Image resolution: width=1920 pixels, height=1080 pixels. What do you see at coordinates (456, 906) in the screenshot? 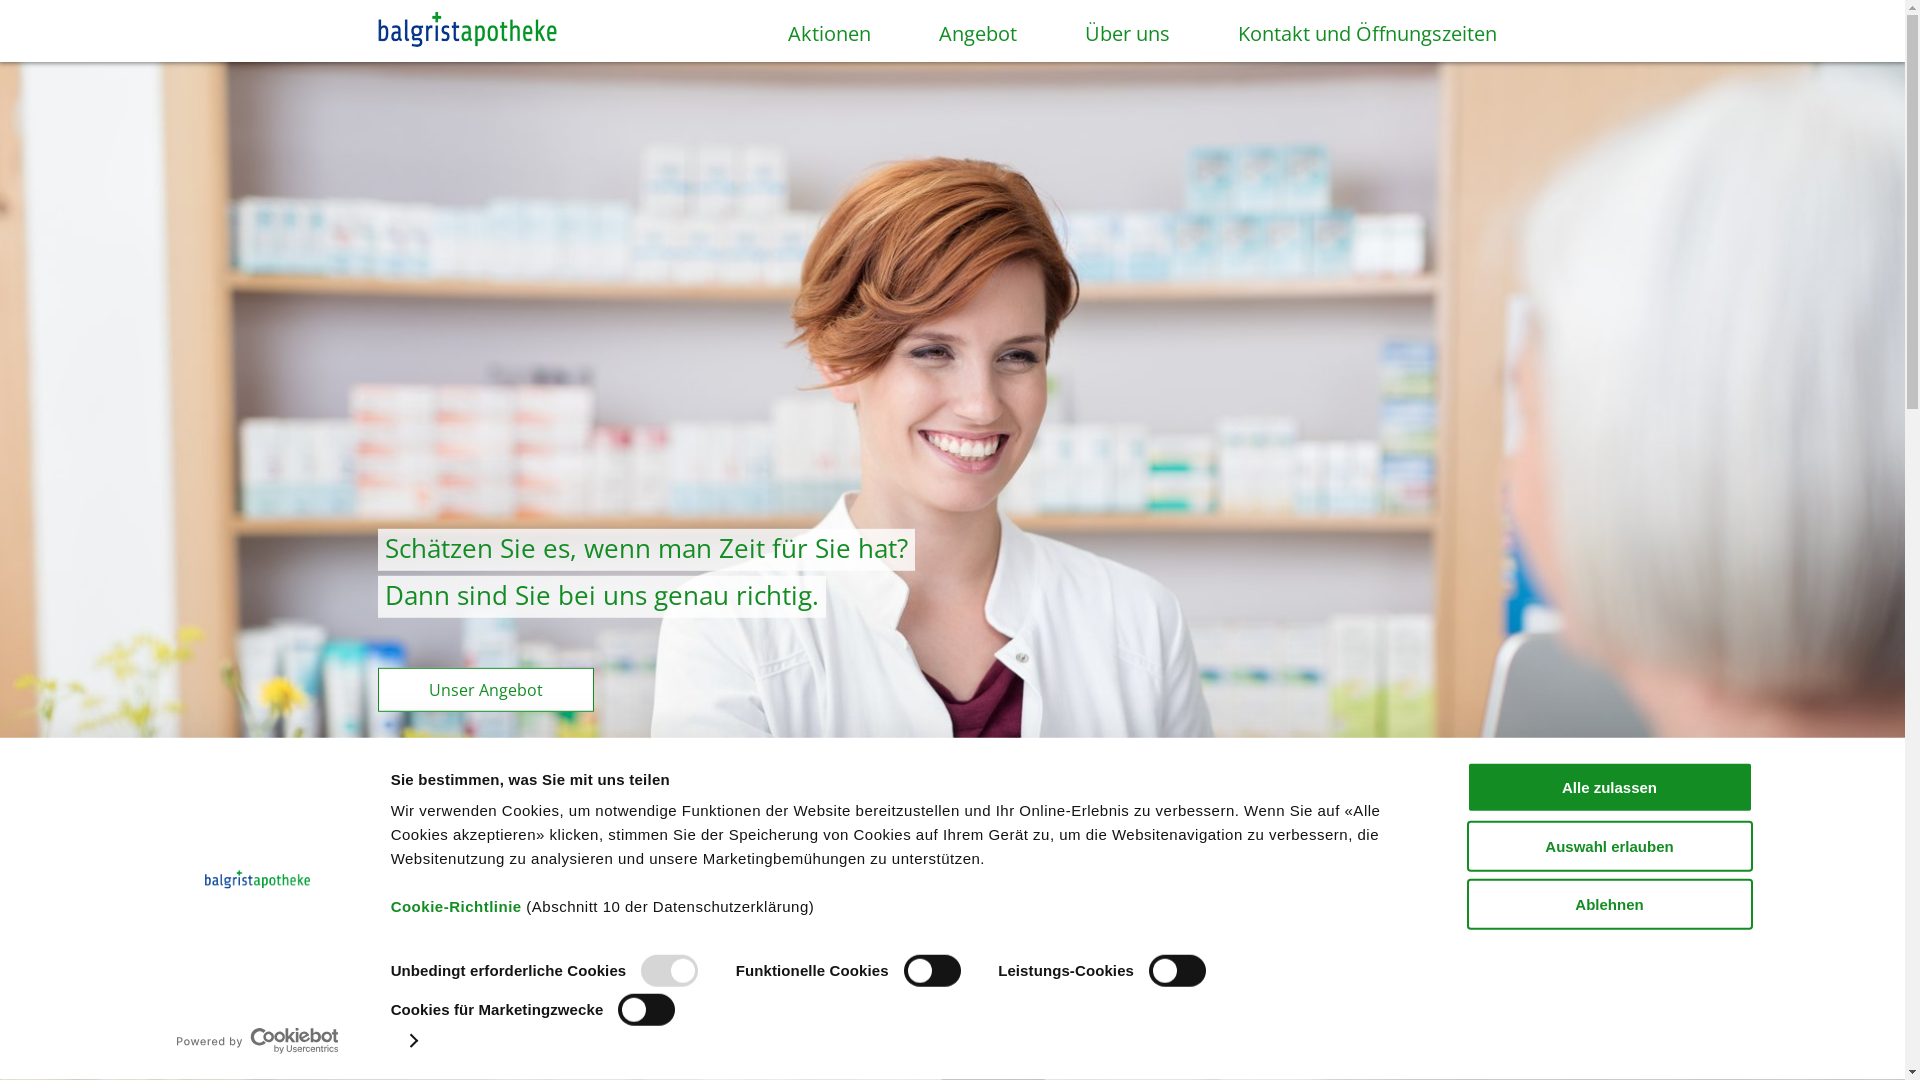
I see `Cookie-Richtlinie` at bounding box center [456, 906].